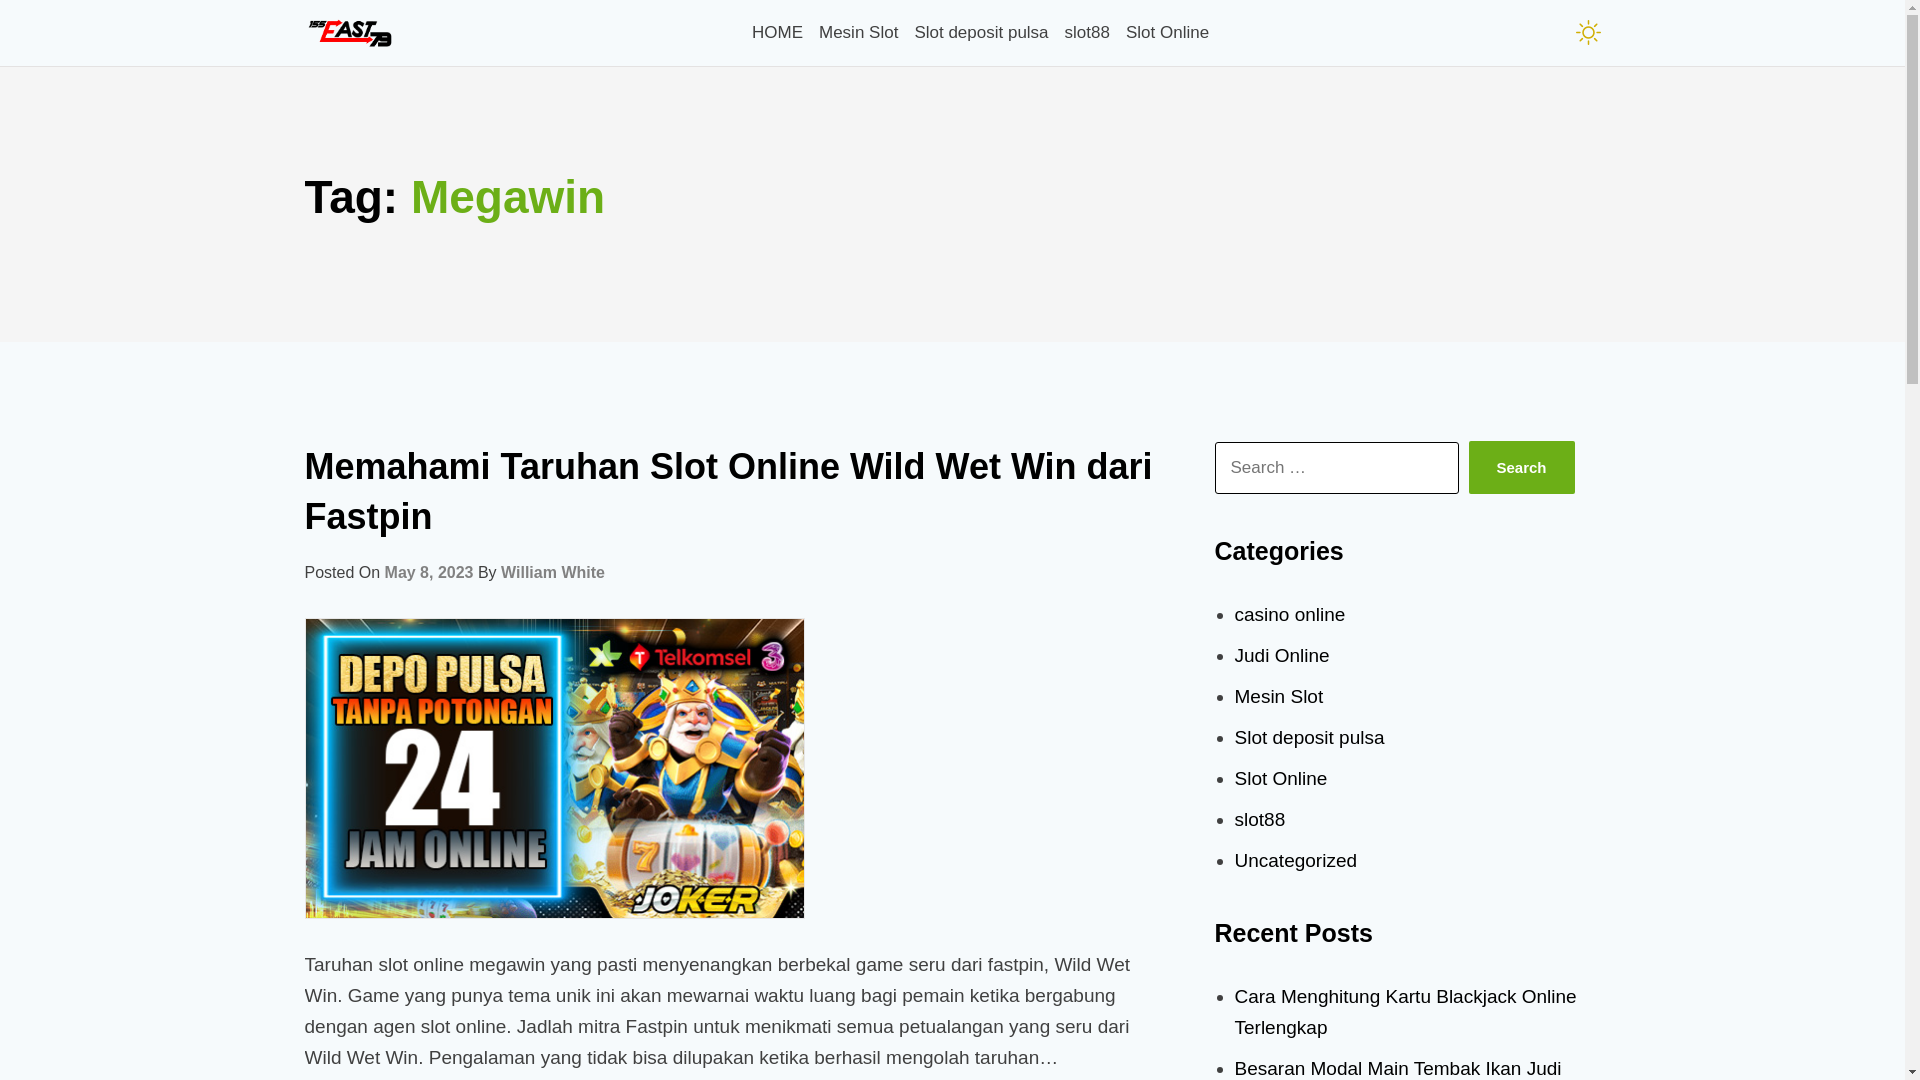 The width and height of the screenshot is (1920, 1080). What do you see at coordinates (1290, 614) in the screenshot?
I see `casino online` at bounding box center [1290, 614].